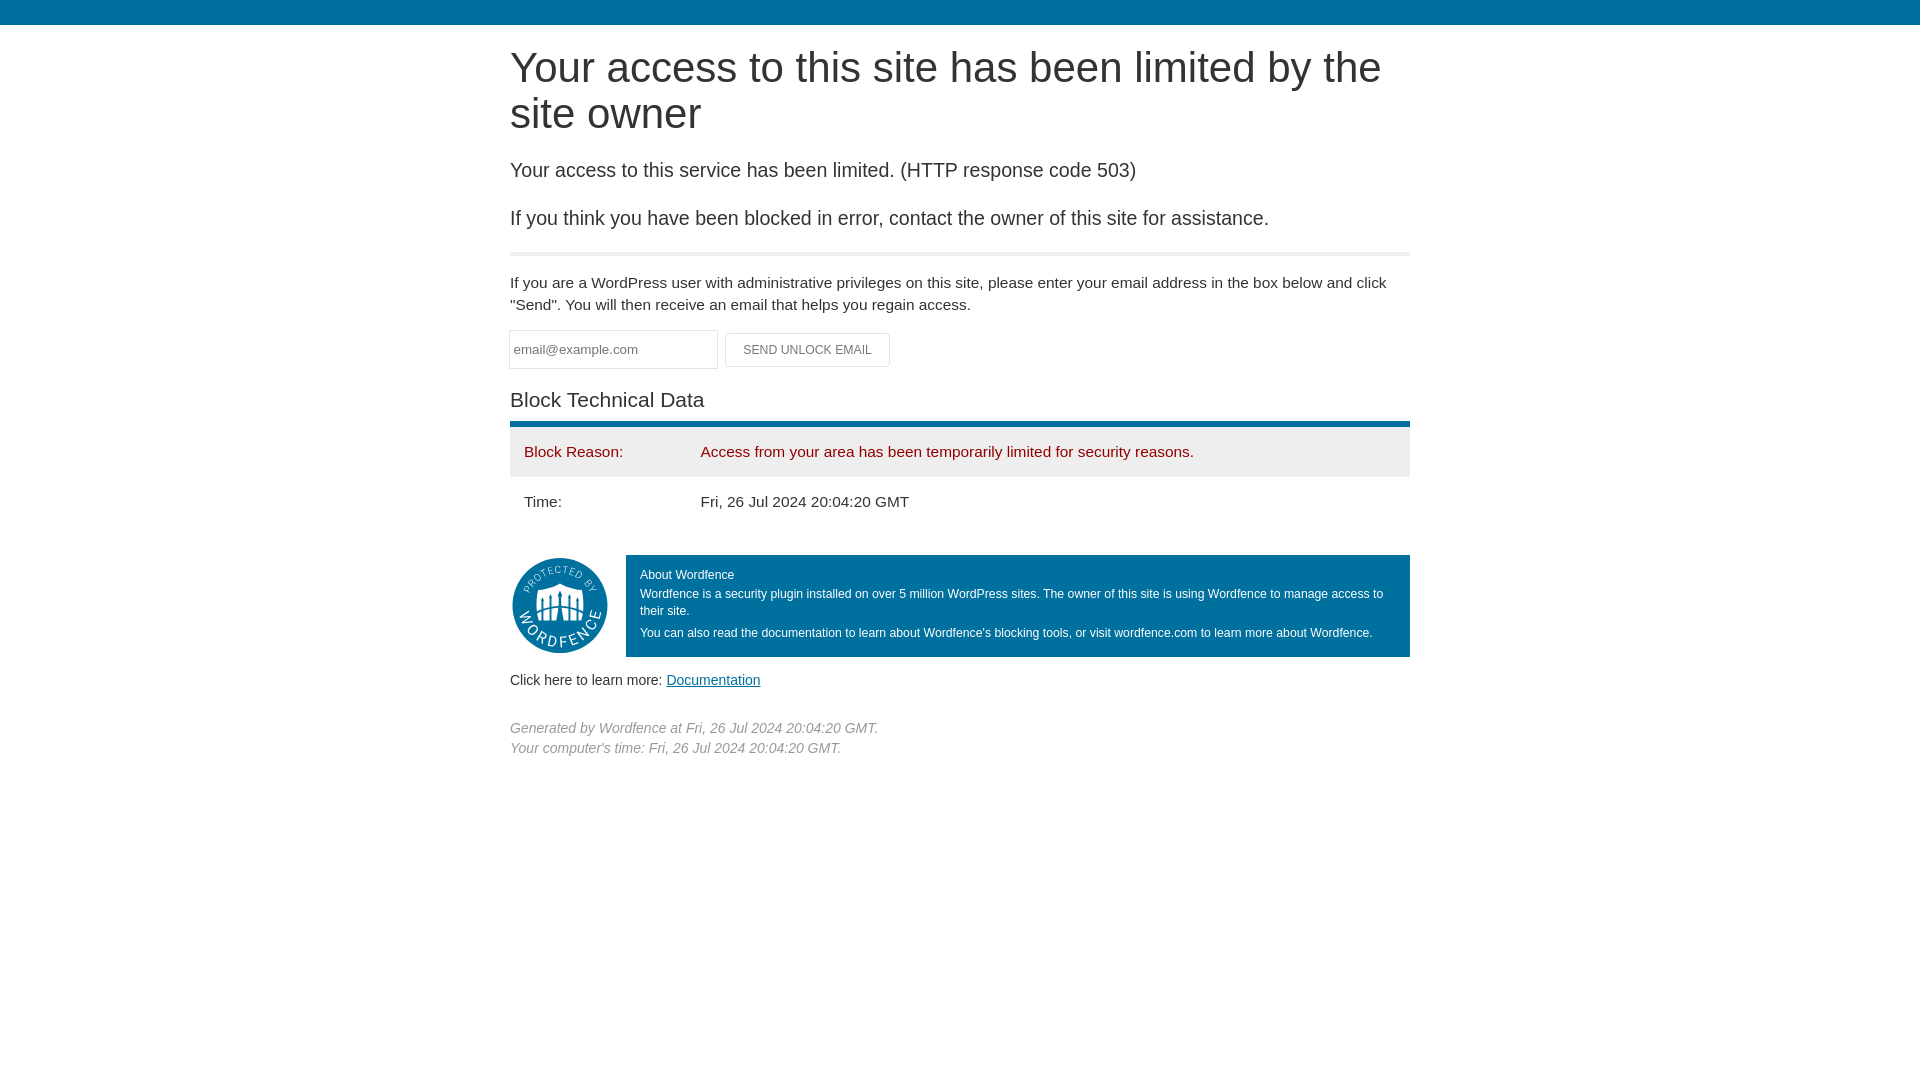 This screenshot has height=1080, width=1920. What do you see at coordinates (713, 679) in the screenshot?
I see `Documentation` at bounding box center [713, 679].